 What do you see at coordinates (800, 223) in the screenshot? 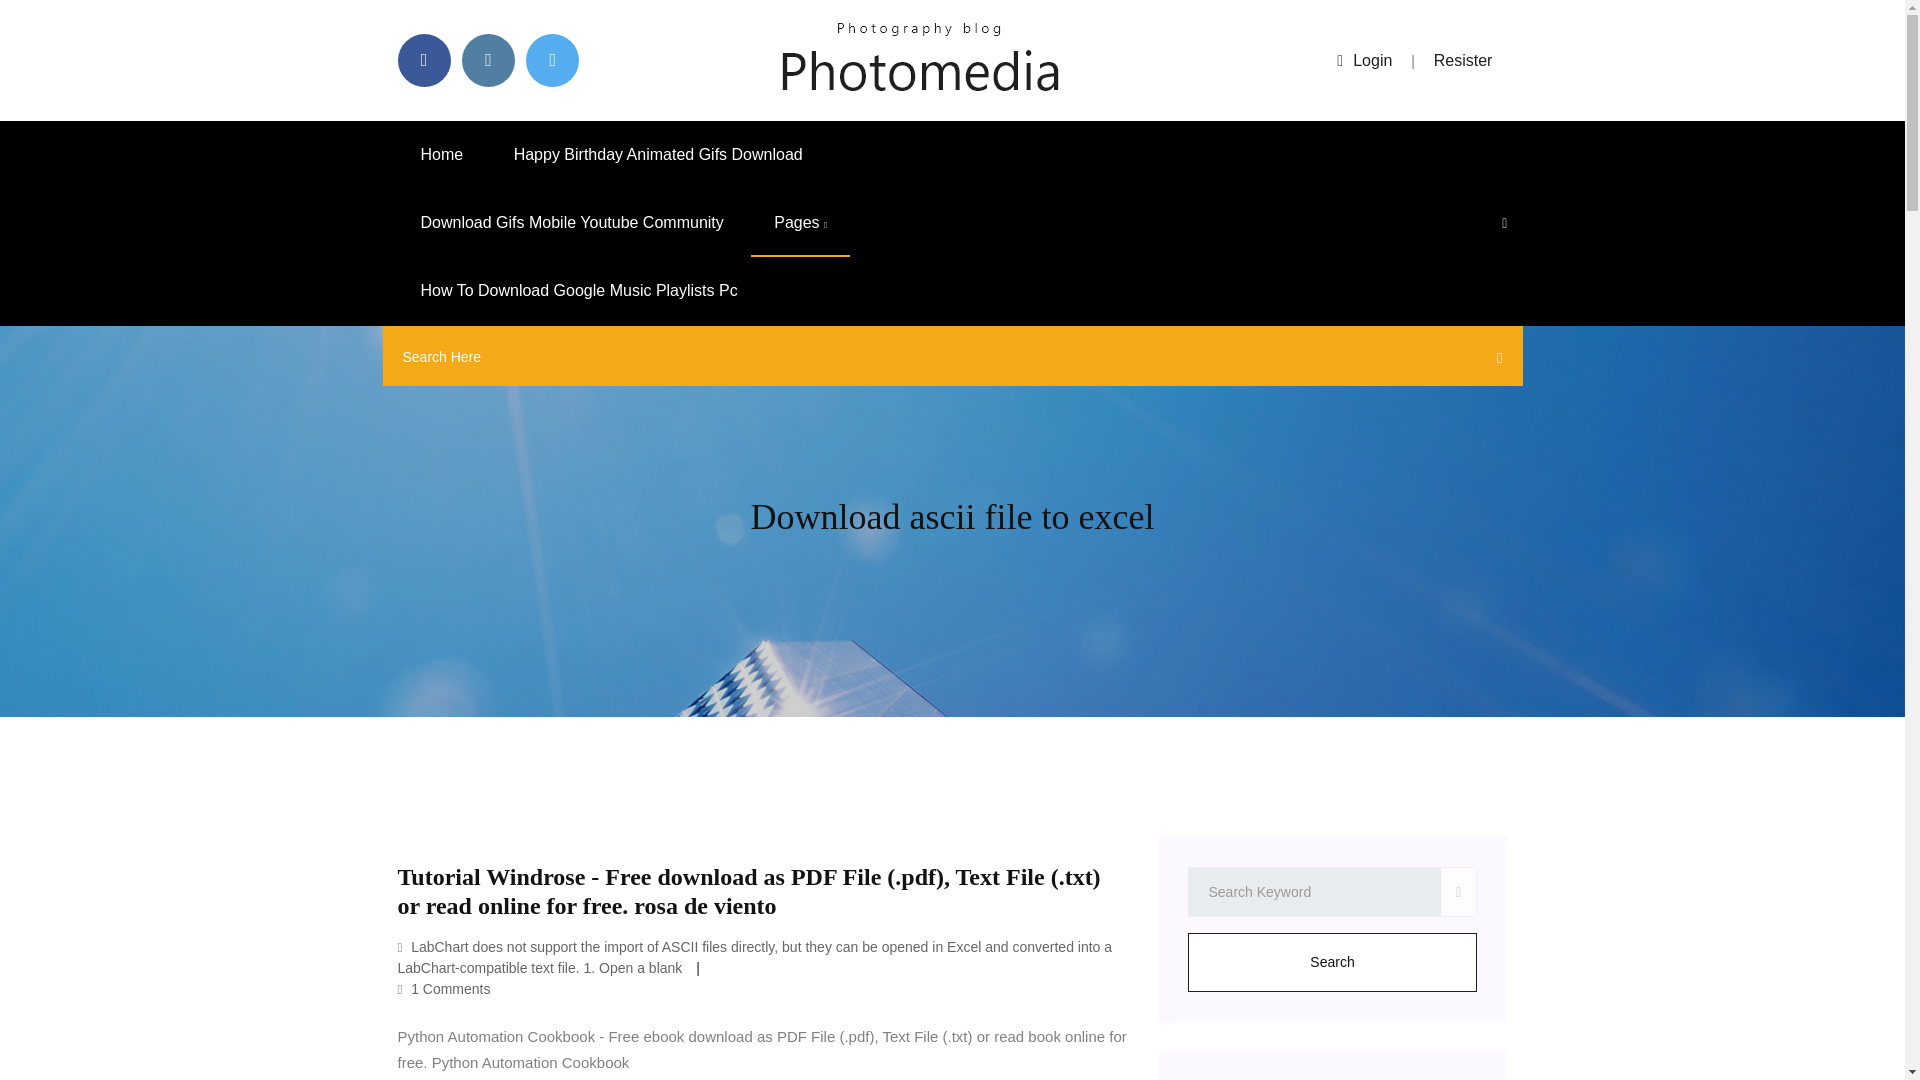
I see `Pages` at bounding box center [800, 223].